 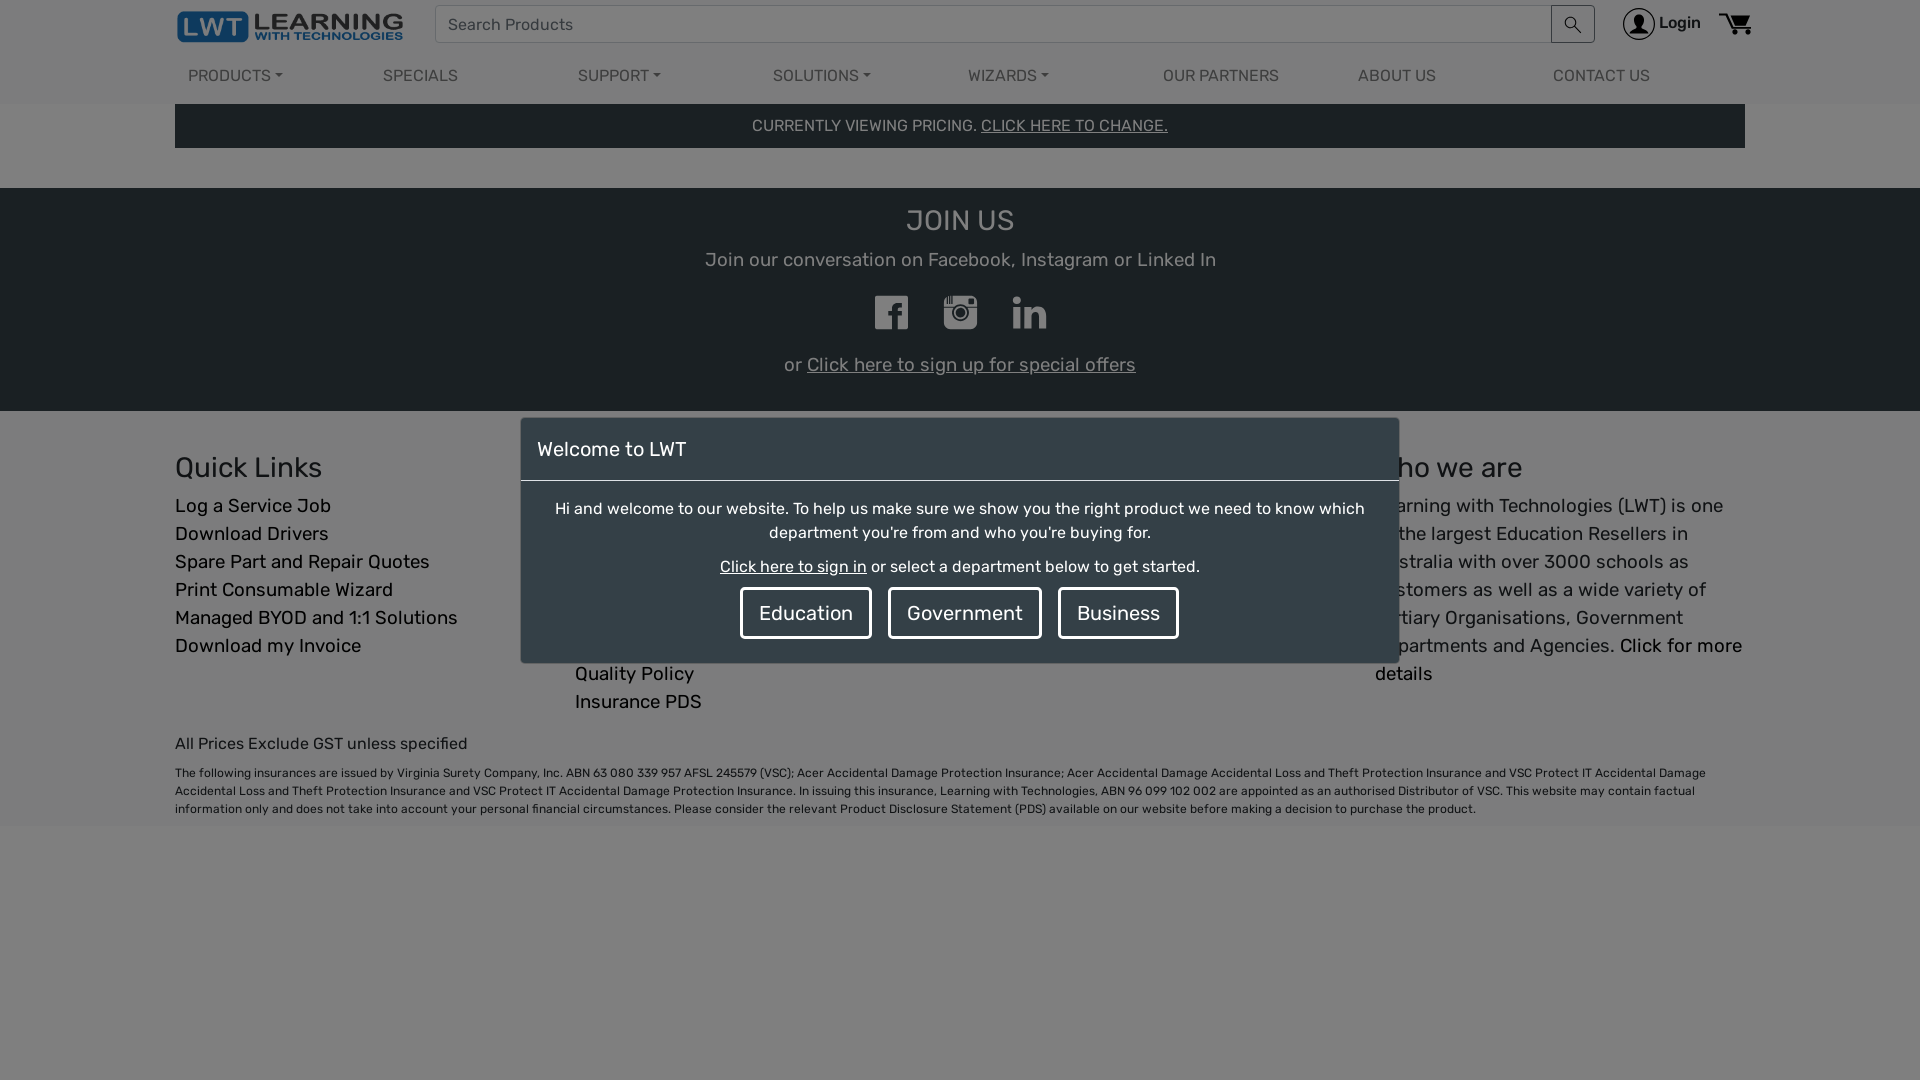 I want to click on Log a Service Job, so click(x=360, y=506).